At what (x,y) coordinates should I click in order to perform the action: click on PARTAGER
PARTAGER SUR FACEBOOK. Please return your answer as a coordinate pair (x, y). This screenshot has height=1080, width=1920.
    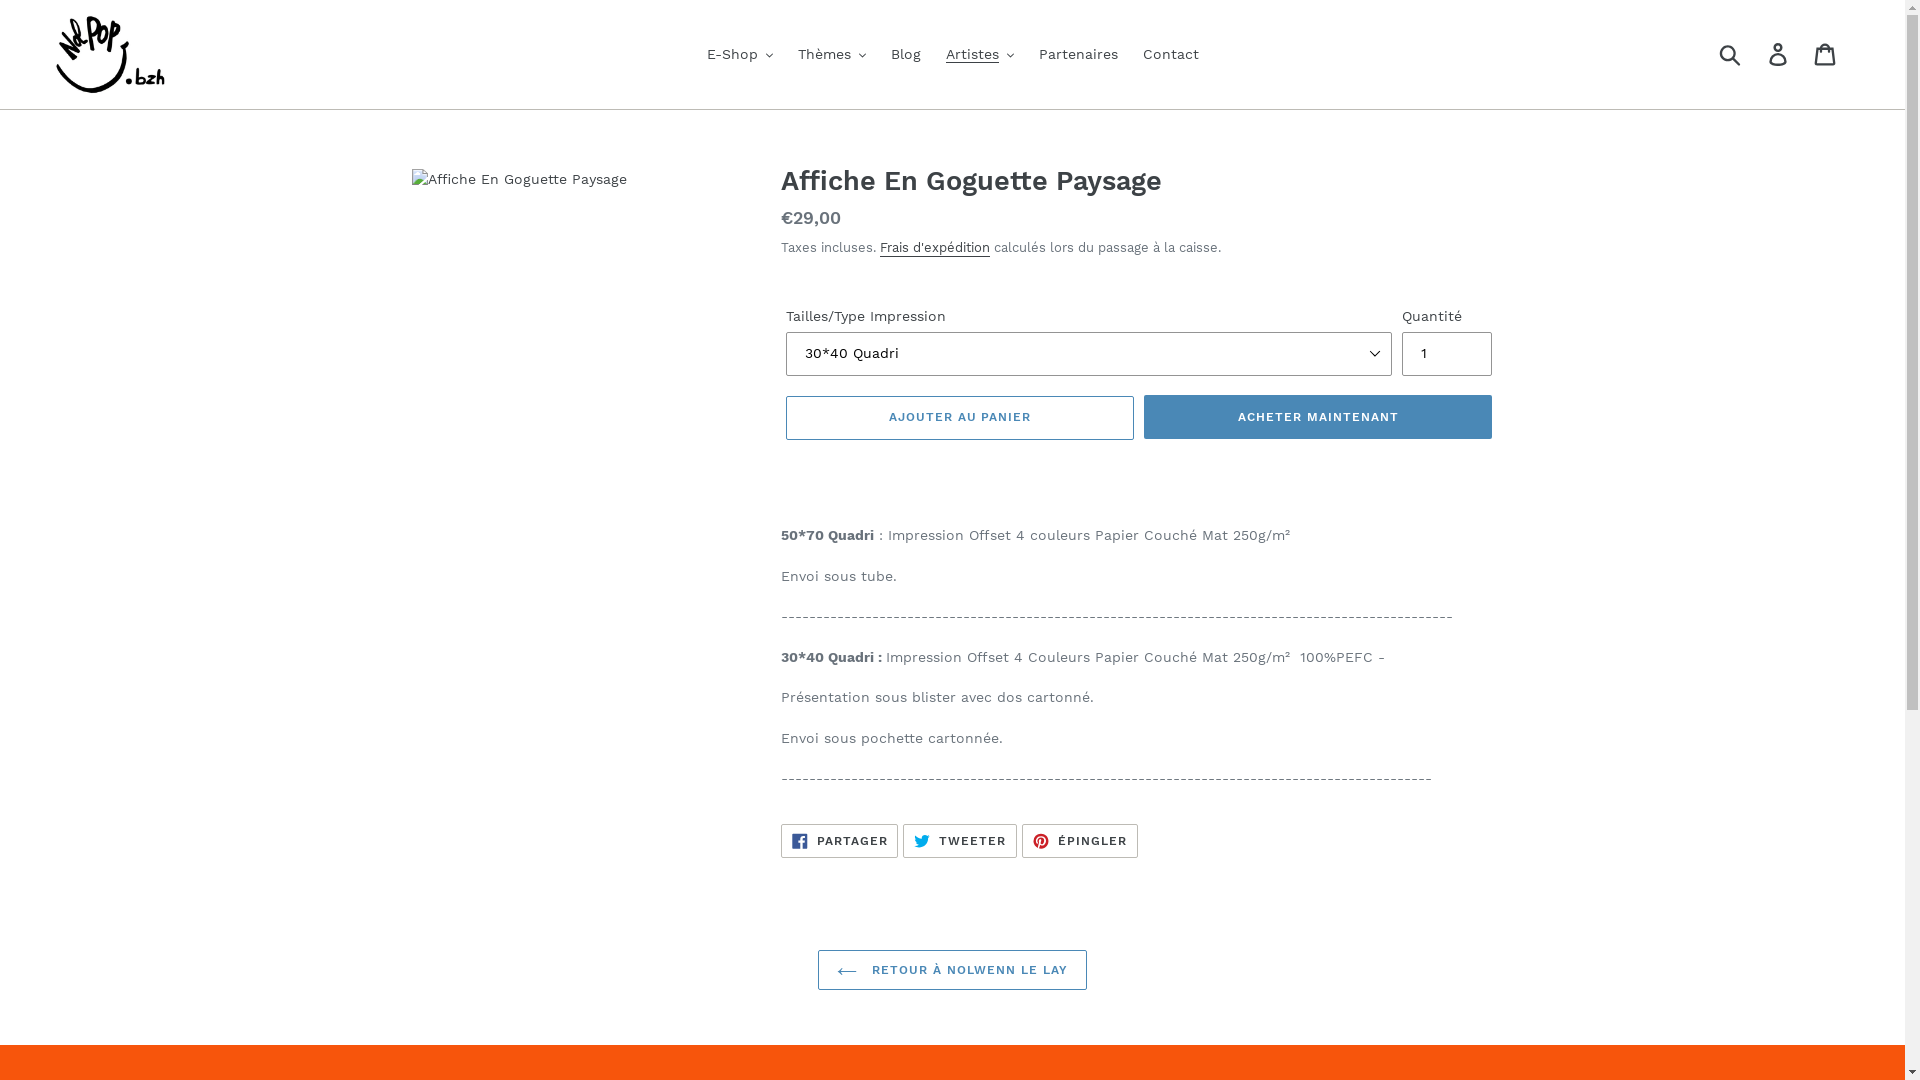
    Looking at the image, I should click on (840, 841).